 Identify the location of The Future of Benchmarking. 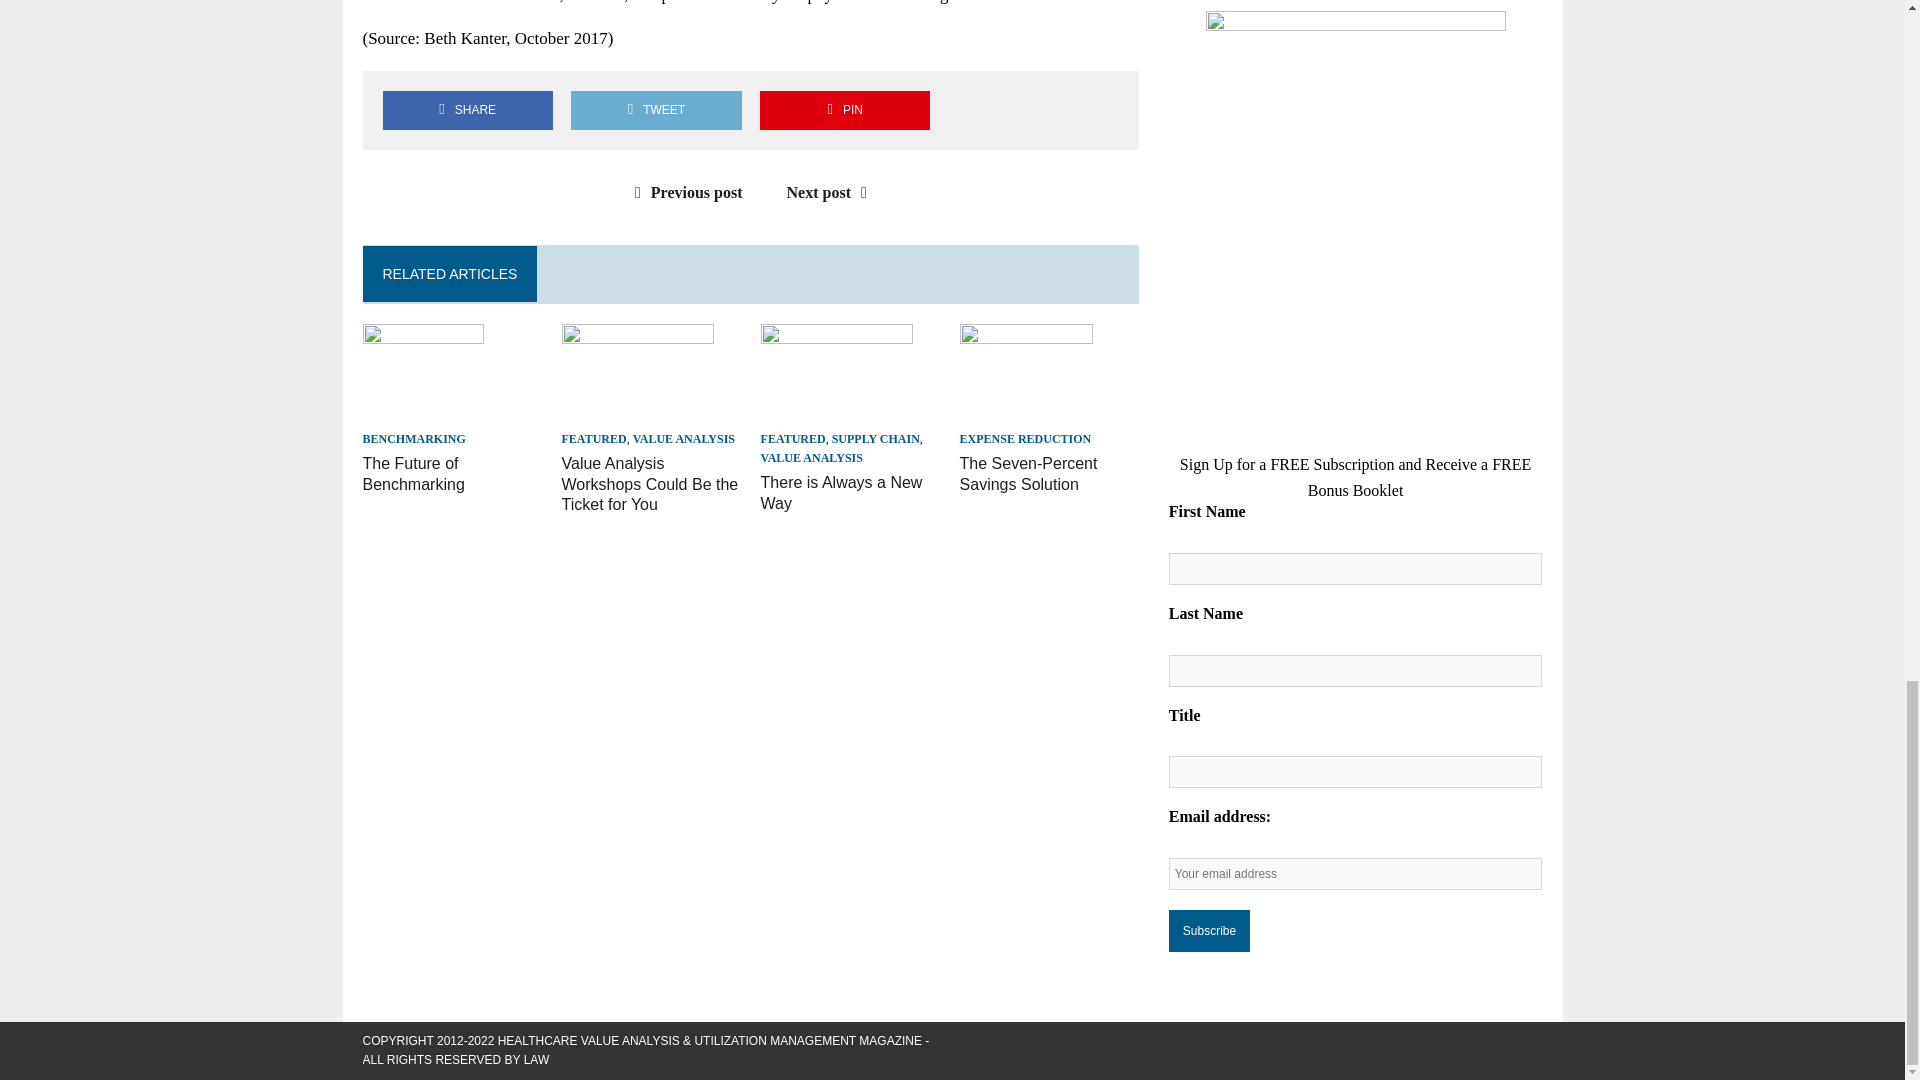
(413, 473).